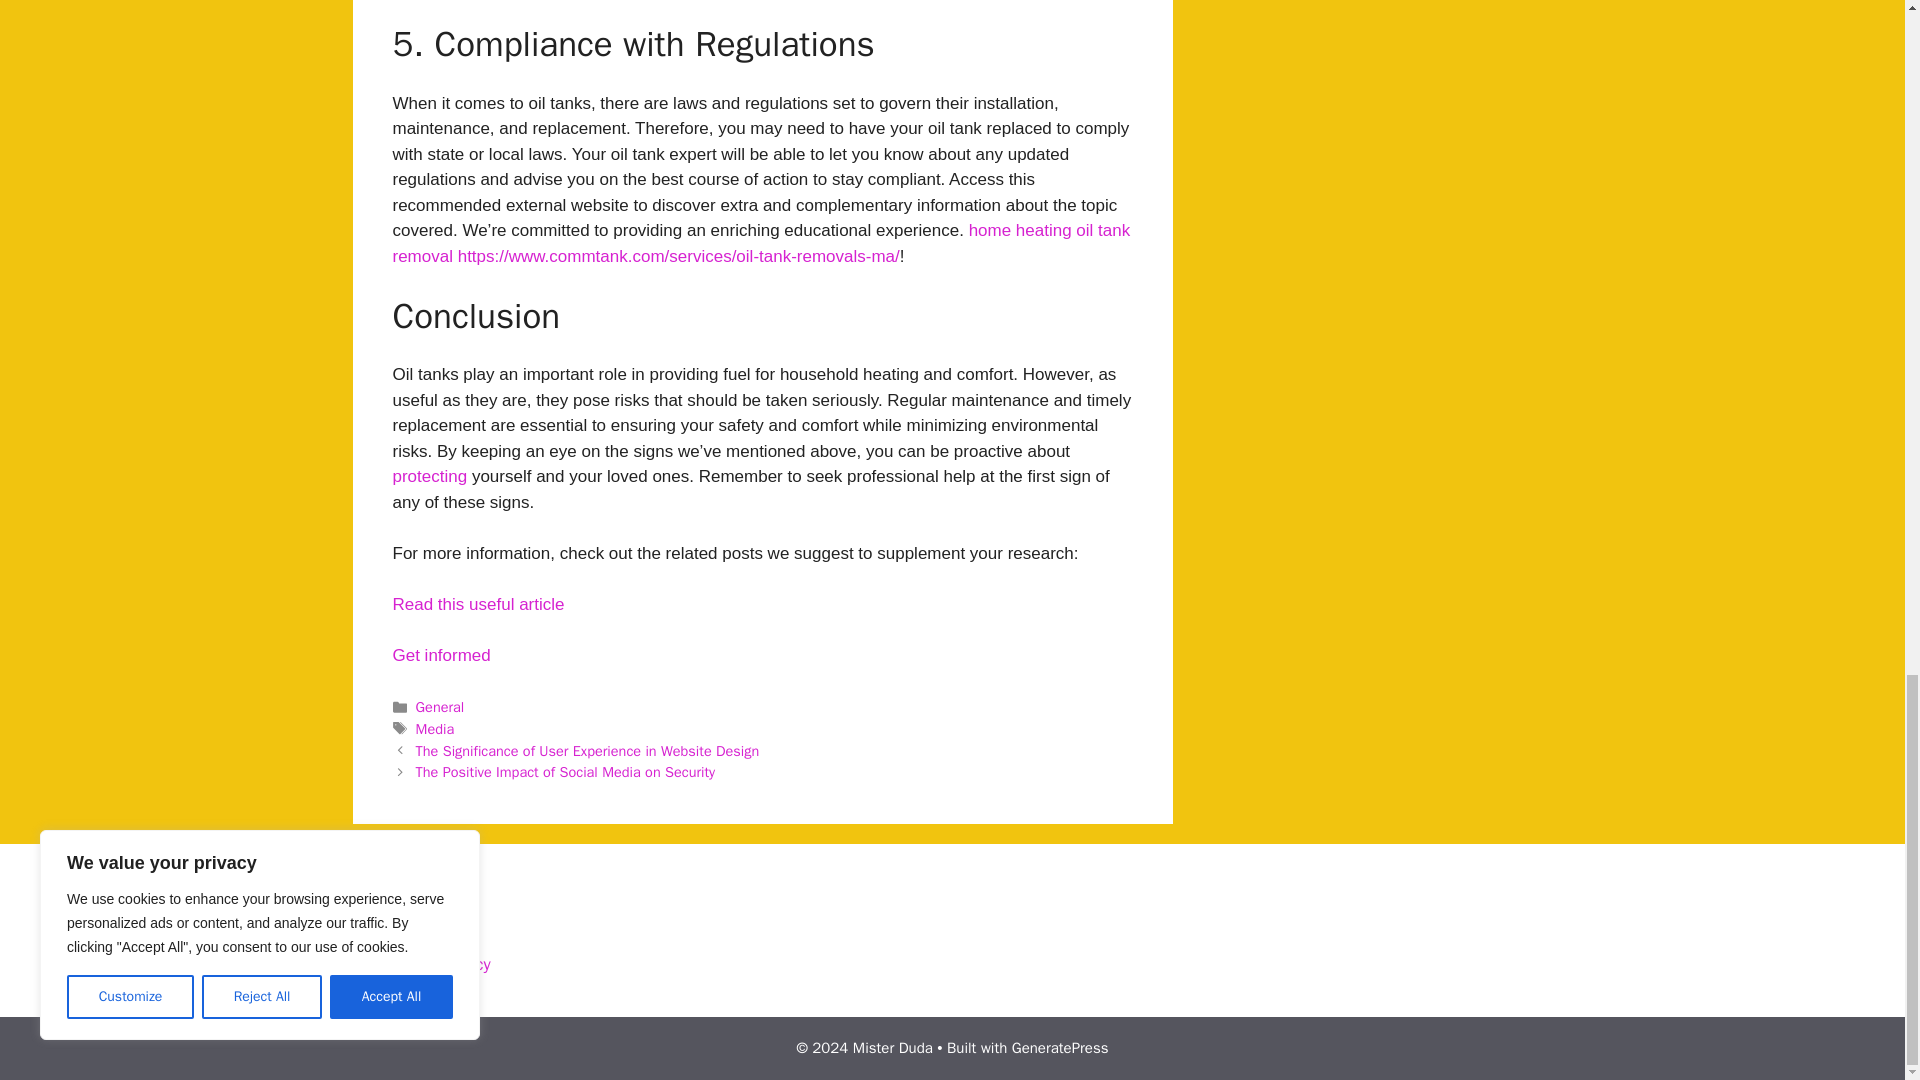  I want to click on The Significance of User Experience in Website Design, so click(588, 750).